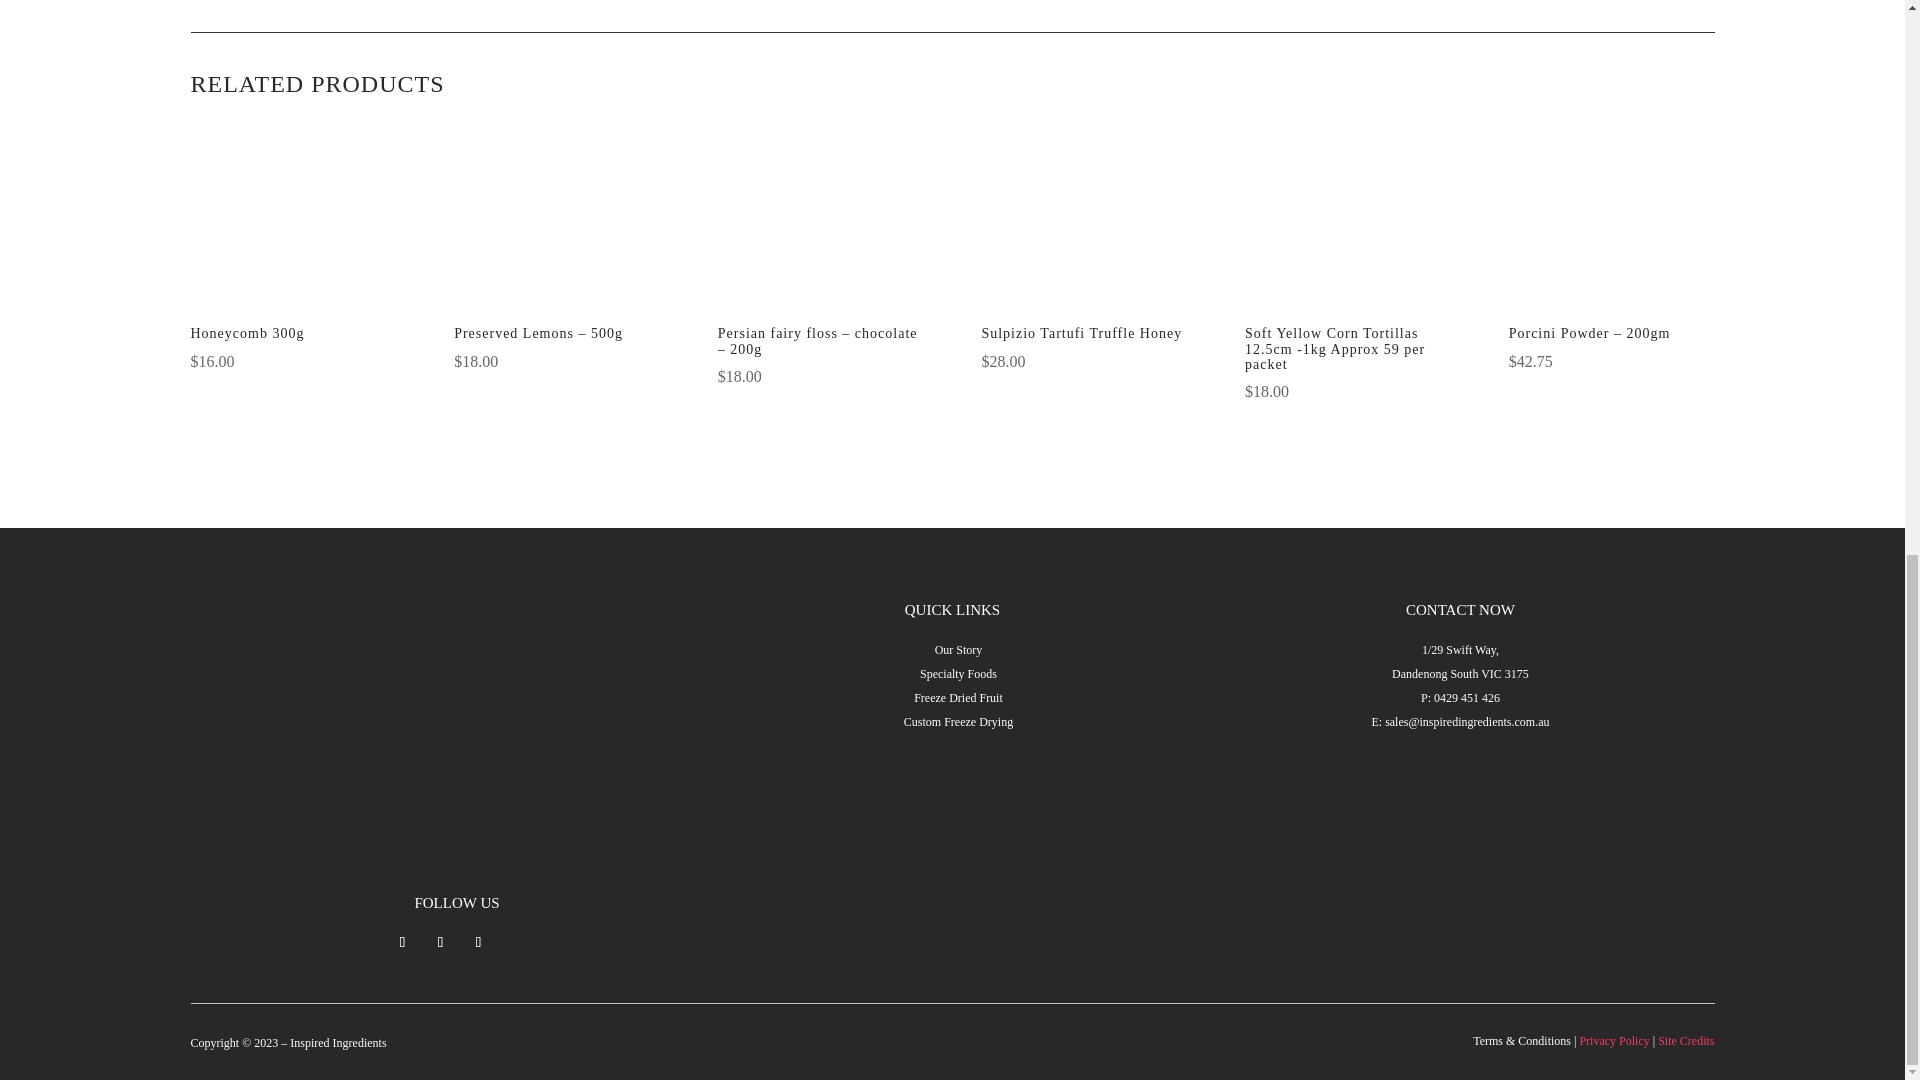 This screenshot has width=1920, height=1080. What do you see at coordinates (1686, 1040) in the screenshot?
I see `Site Credits` at bounding box center [1686, 1040].